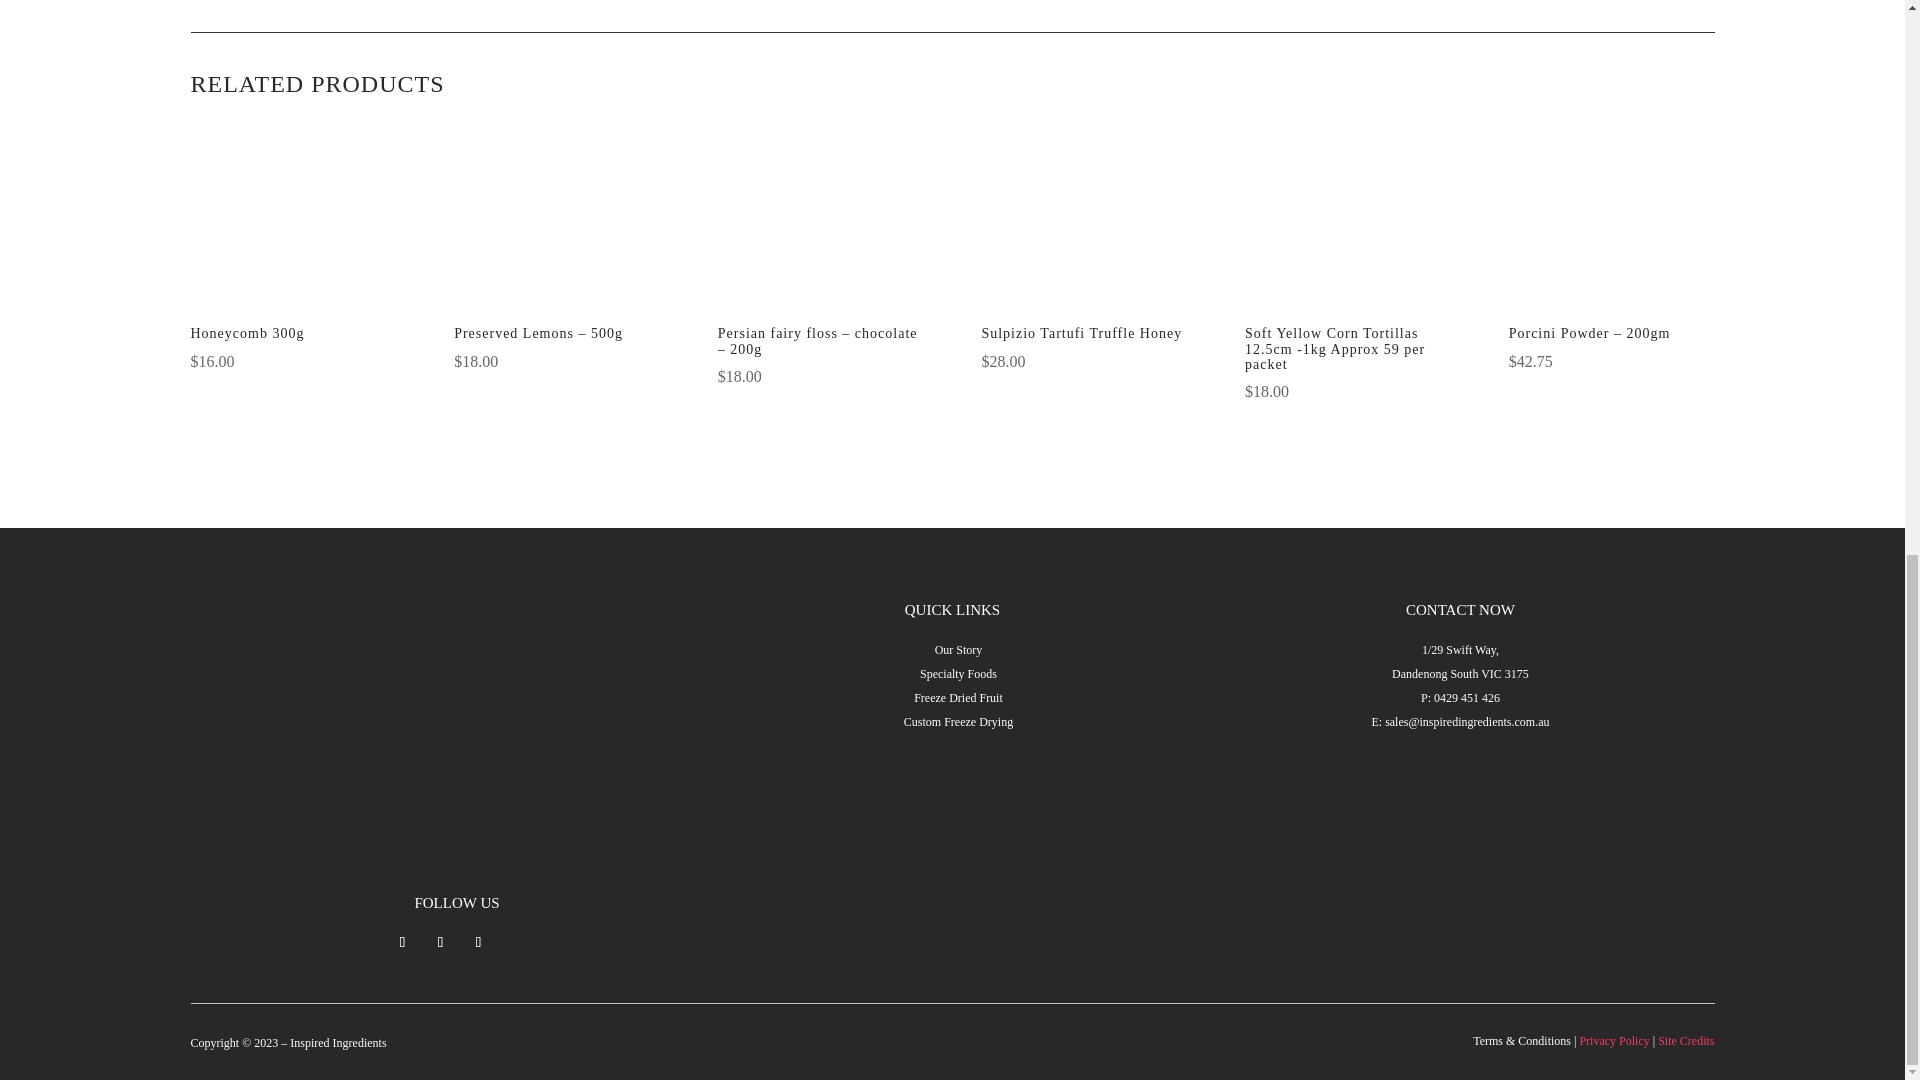 This screenshot has width=1920, height=1080. What do you see at coordinates (1686, 1040) in the screenshot?
I see `Site Credits` at bounding box center [1686, 1040].